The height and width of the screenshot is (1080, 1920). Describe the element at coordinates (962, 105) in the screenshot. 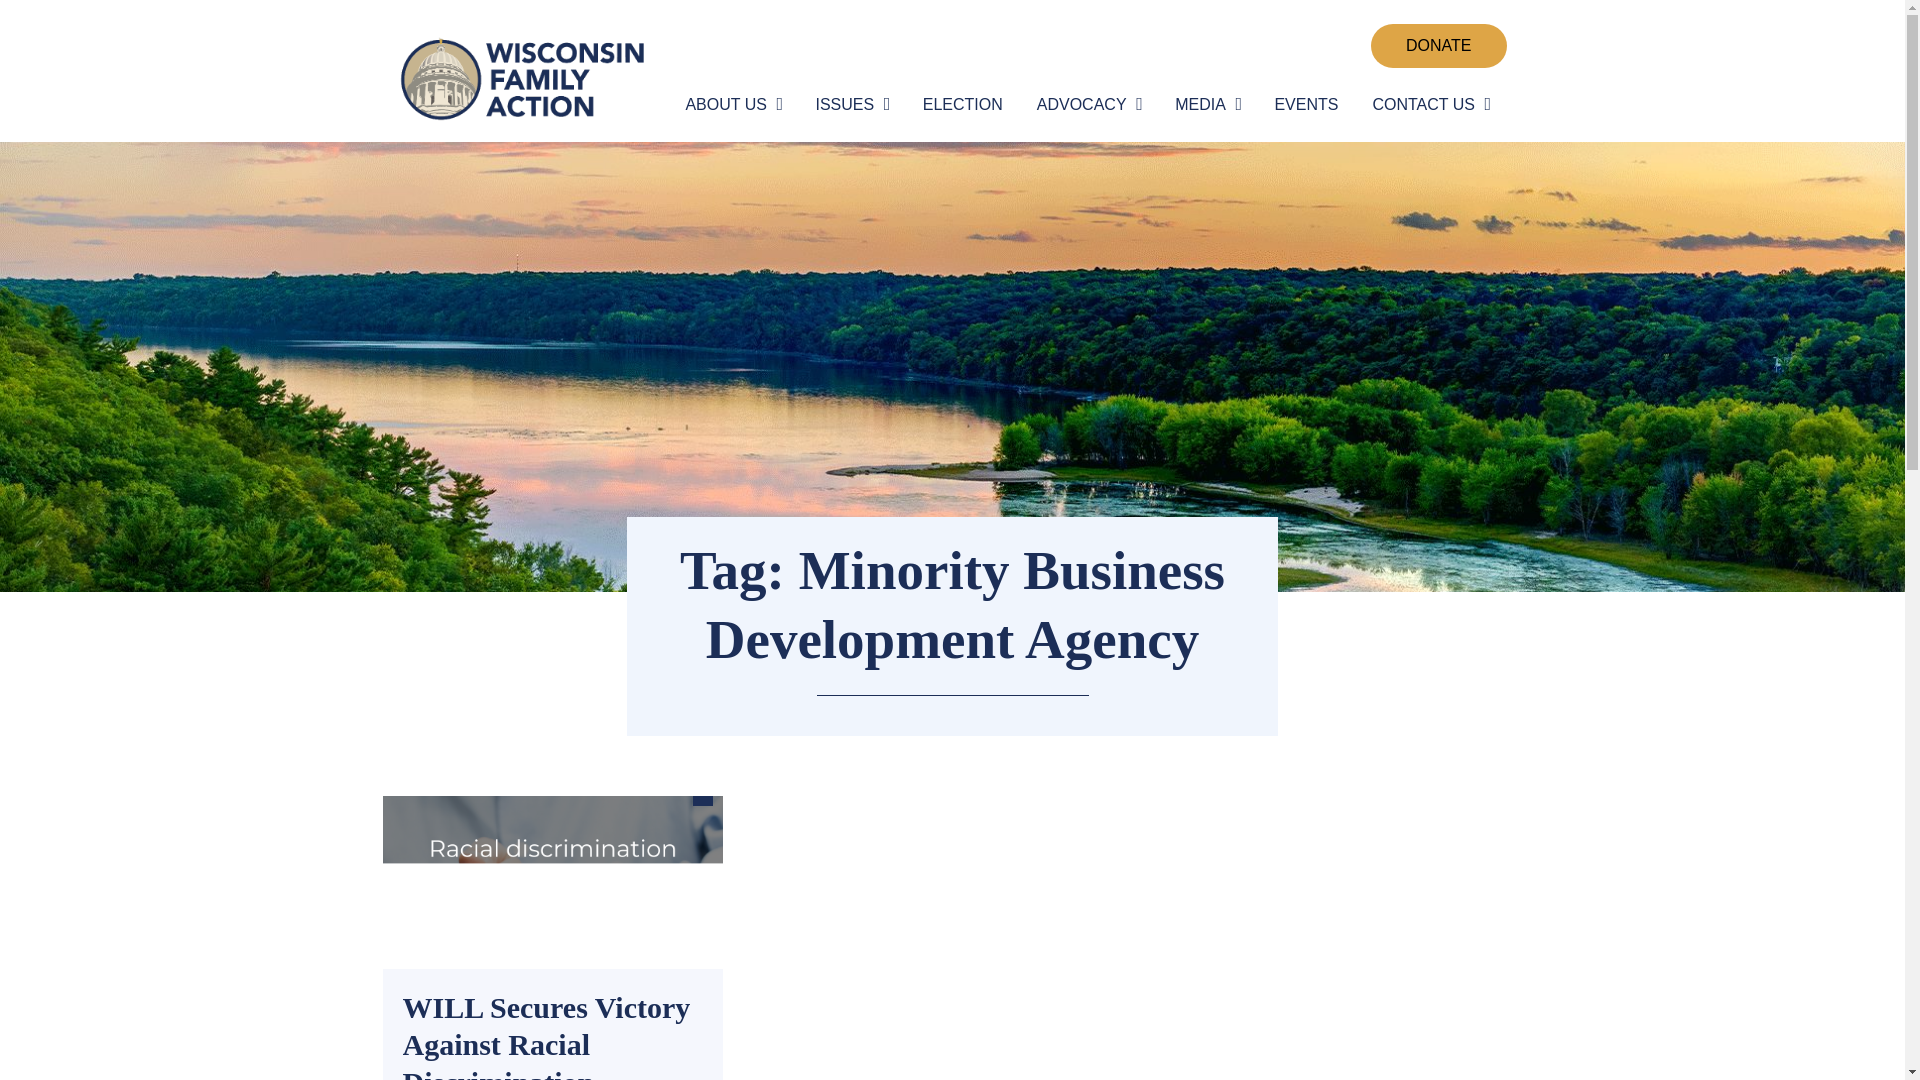

I see `Election` at that location.